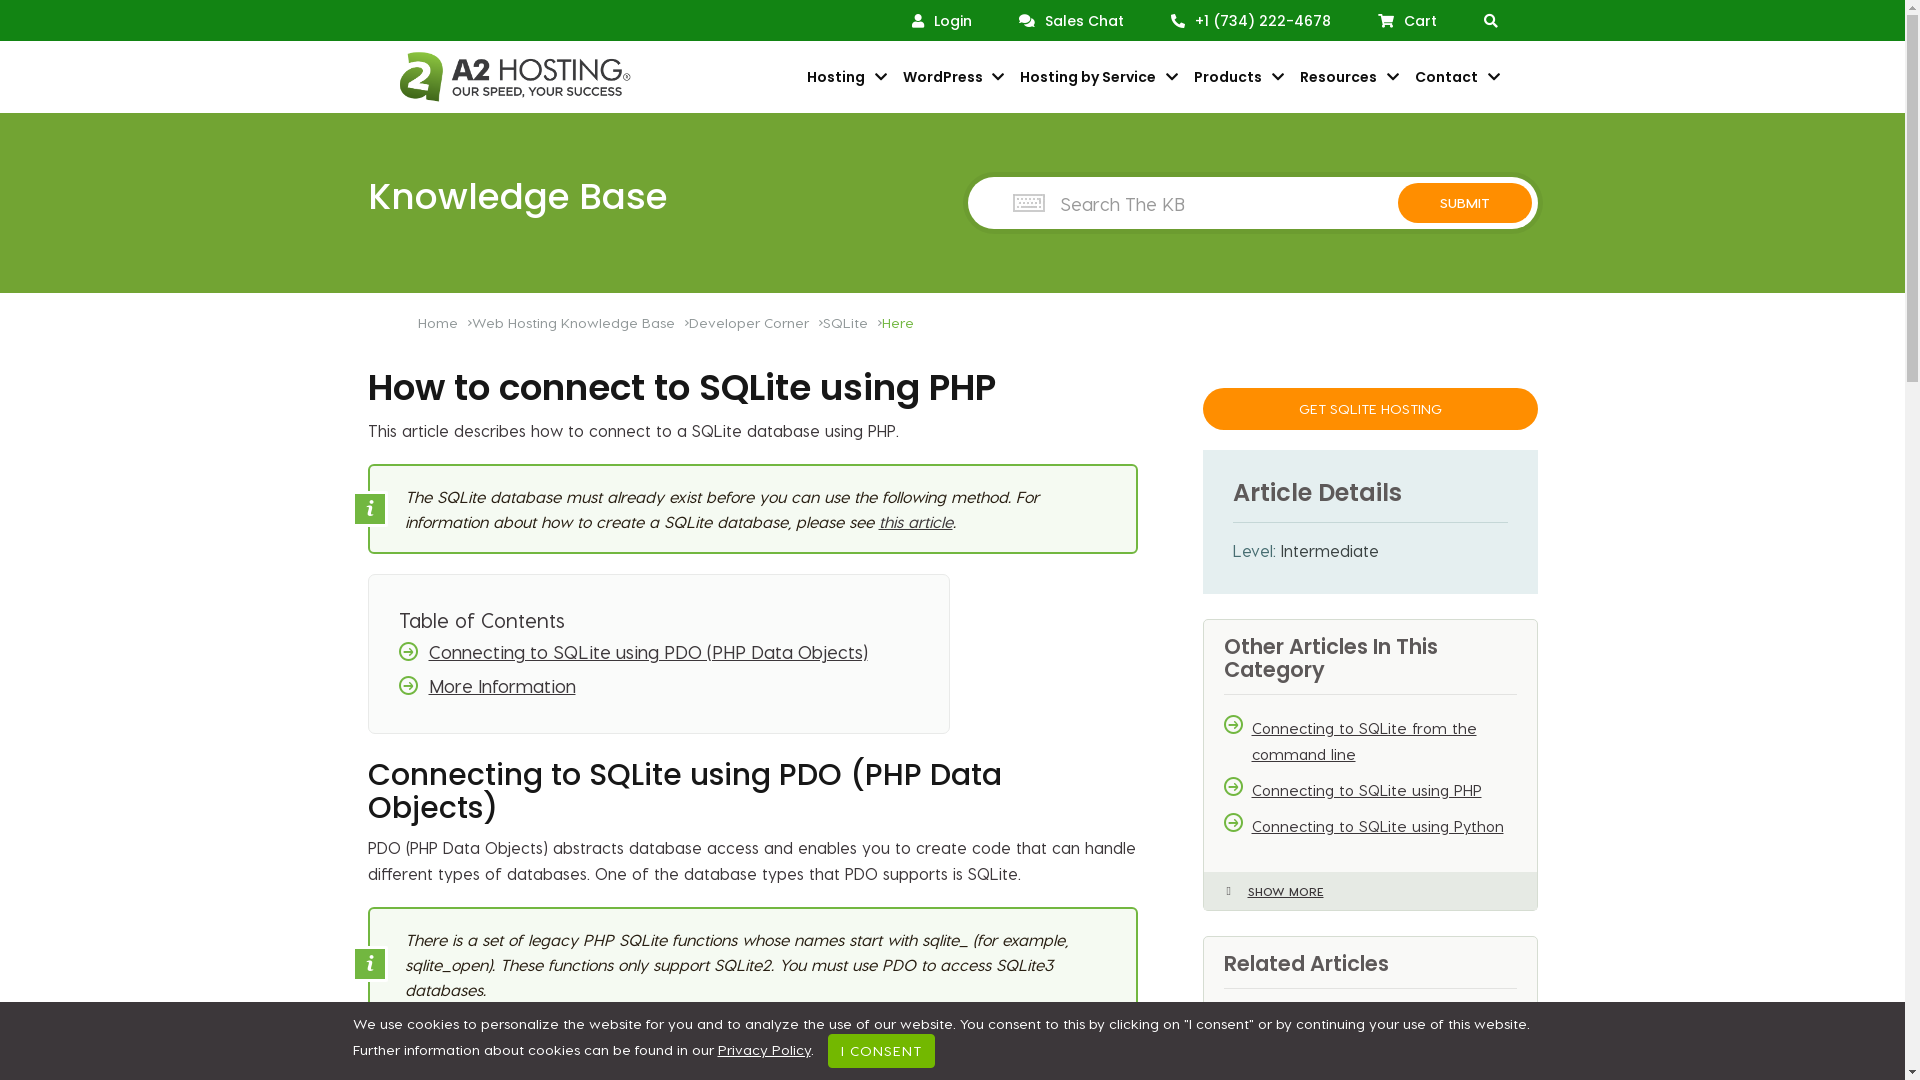  Describe the element at coordinates (942, 21) in the screenshot. I see `Login` at that location.